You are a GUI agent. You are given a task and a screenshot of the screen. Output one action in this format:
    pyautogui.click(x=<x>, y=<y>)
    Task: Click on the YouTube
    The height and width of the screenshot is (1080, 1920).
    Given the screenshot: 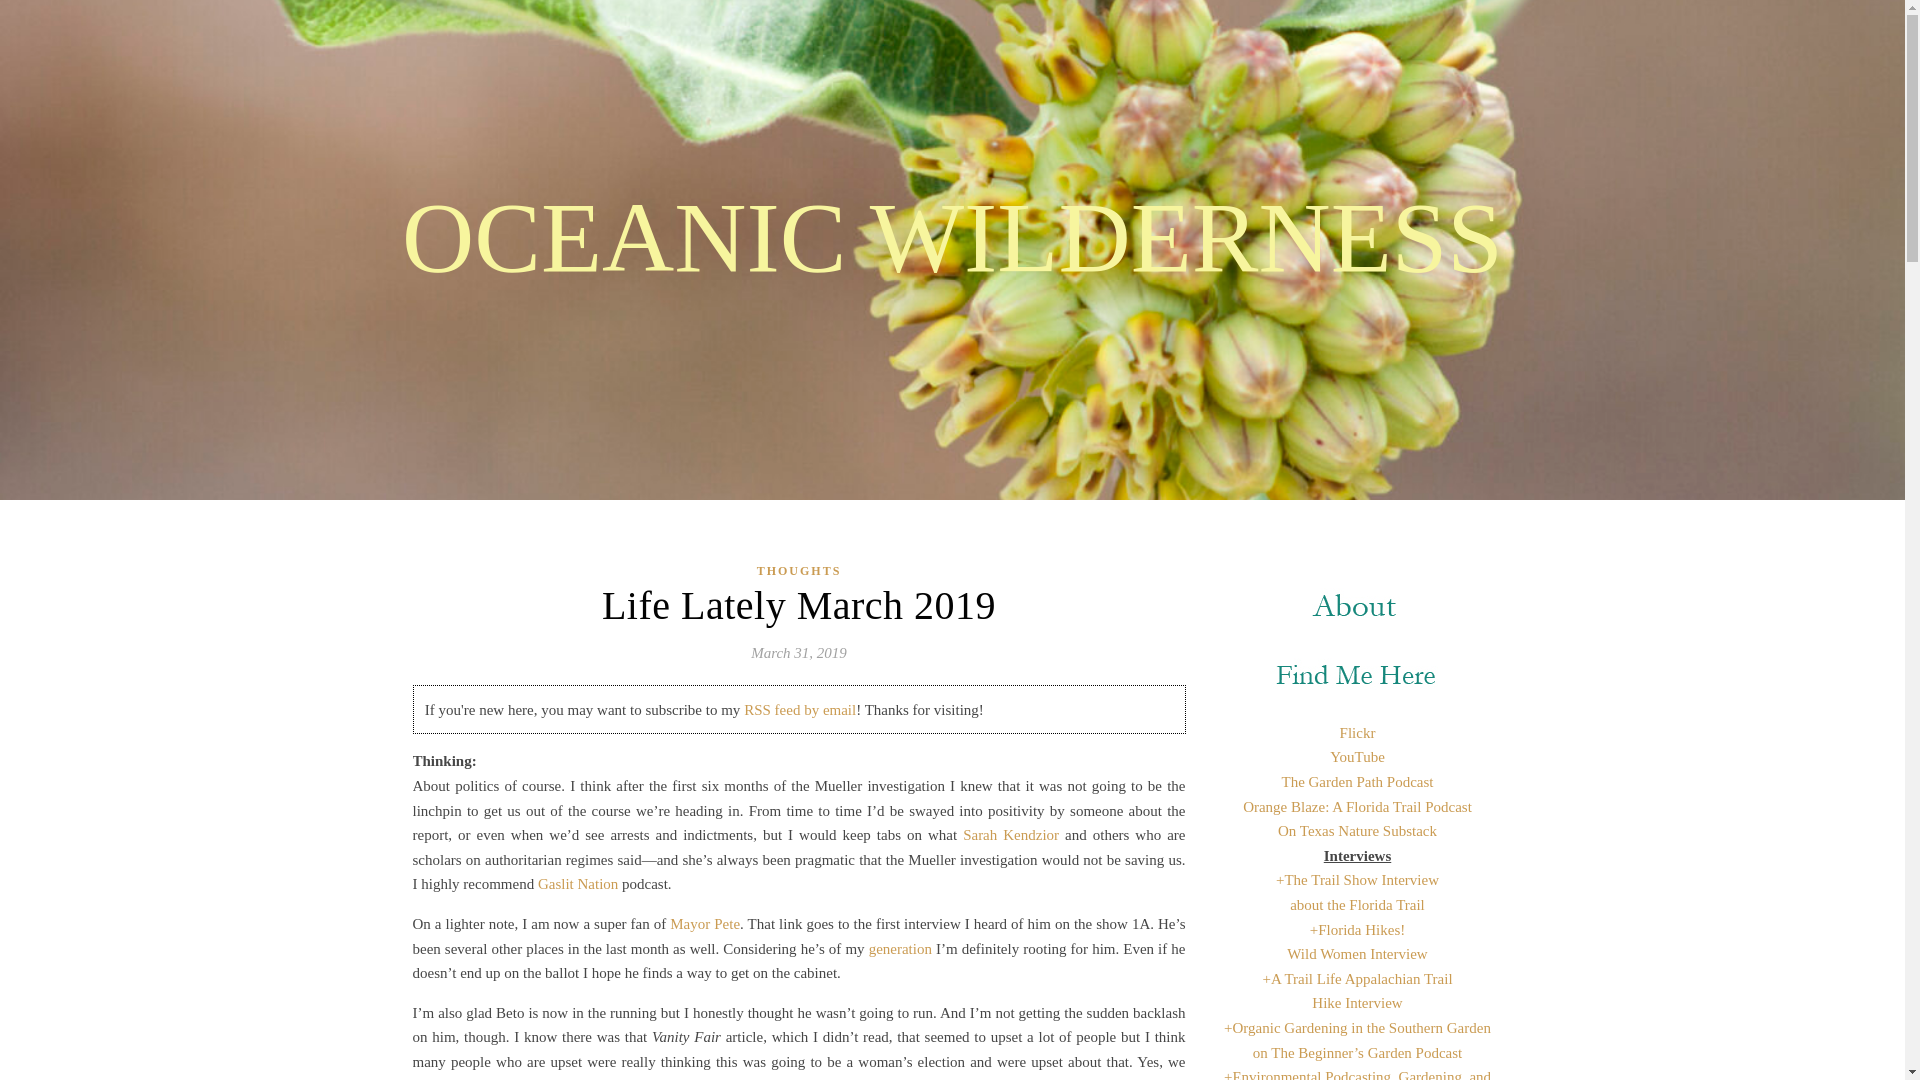 What is the action you would take?
    pyautogui.click(x=1357, y=756)
    